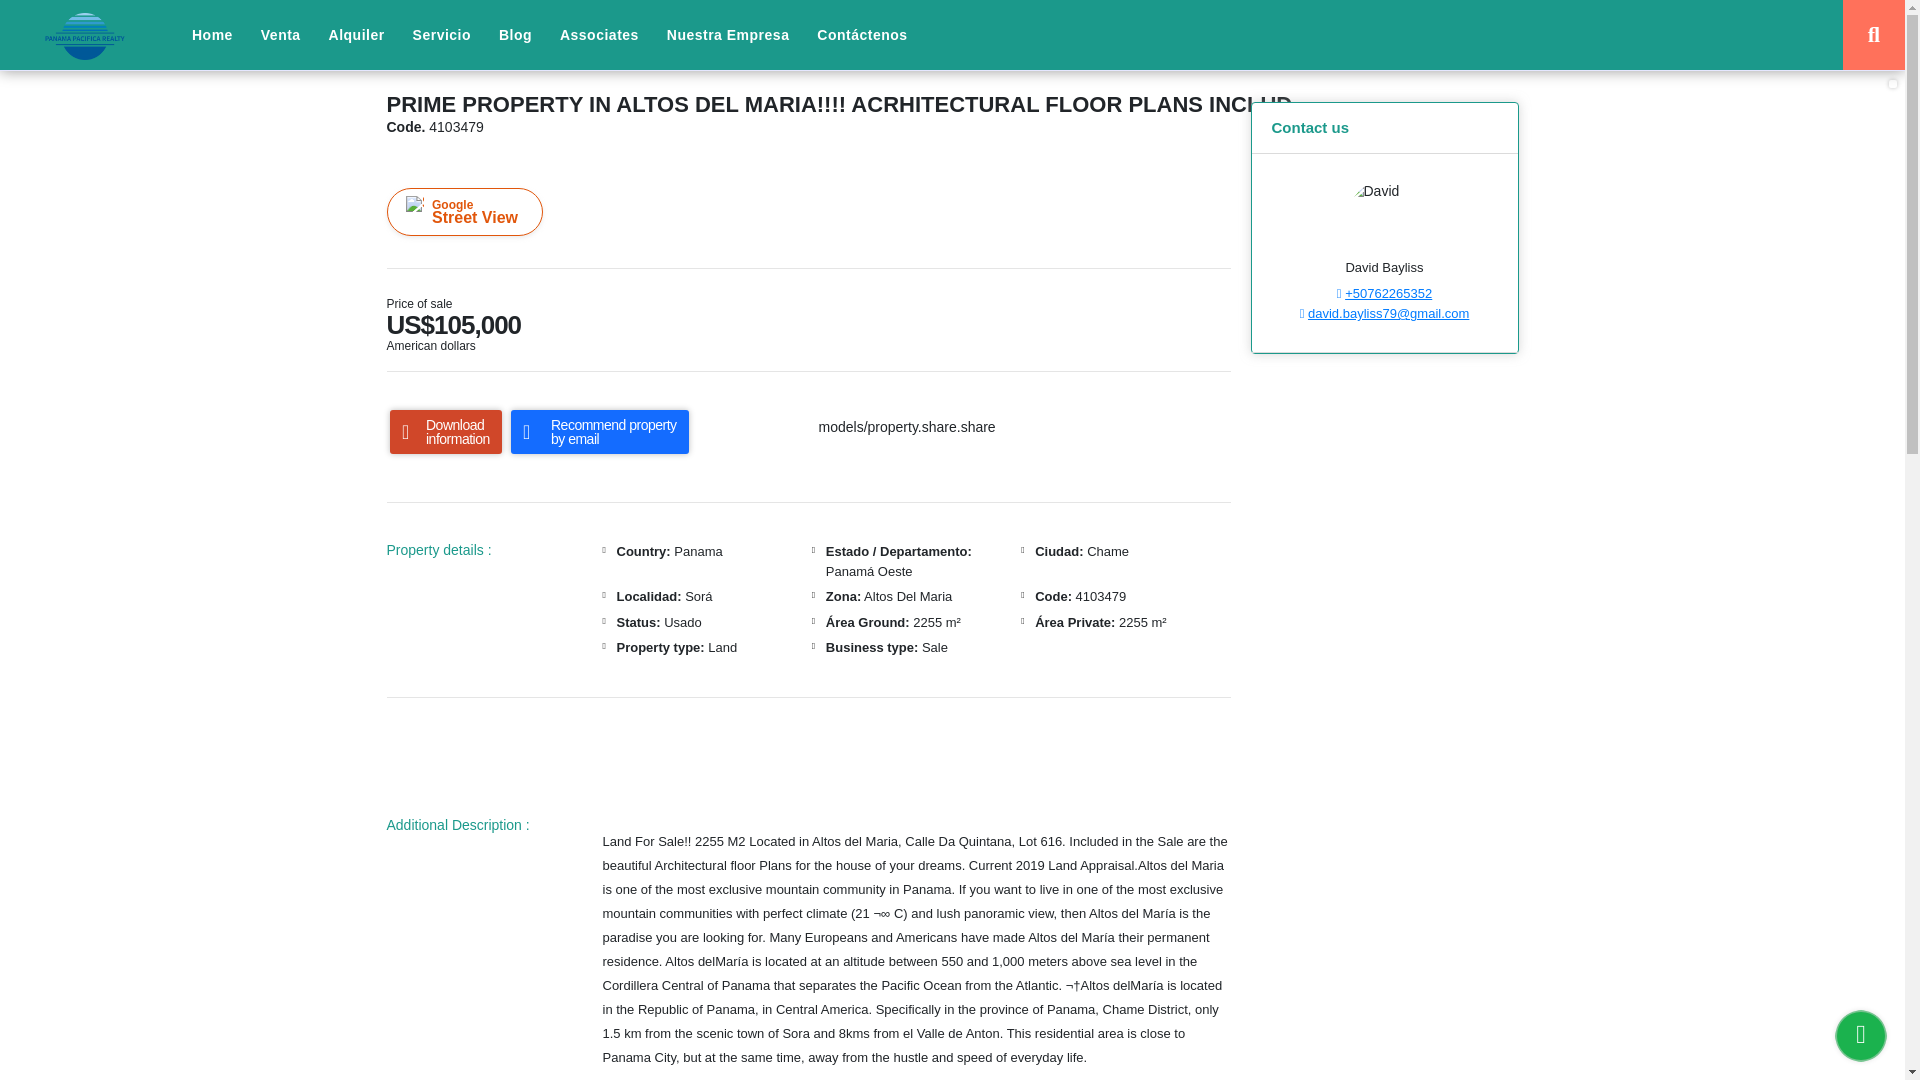  I want to click on Company Logo, so click(84, 36).